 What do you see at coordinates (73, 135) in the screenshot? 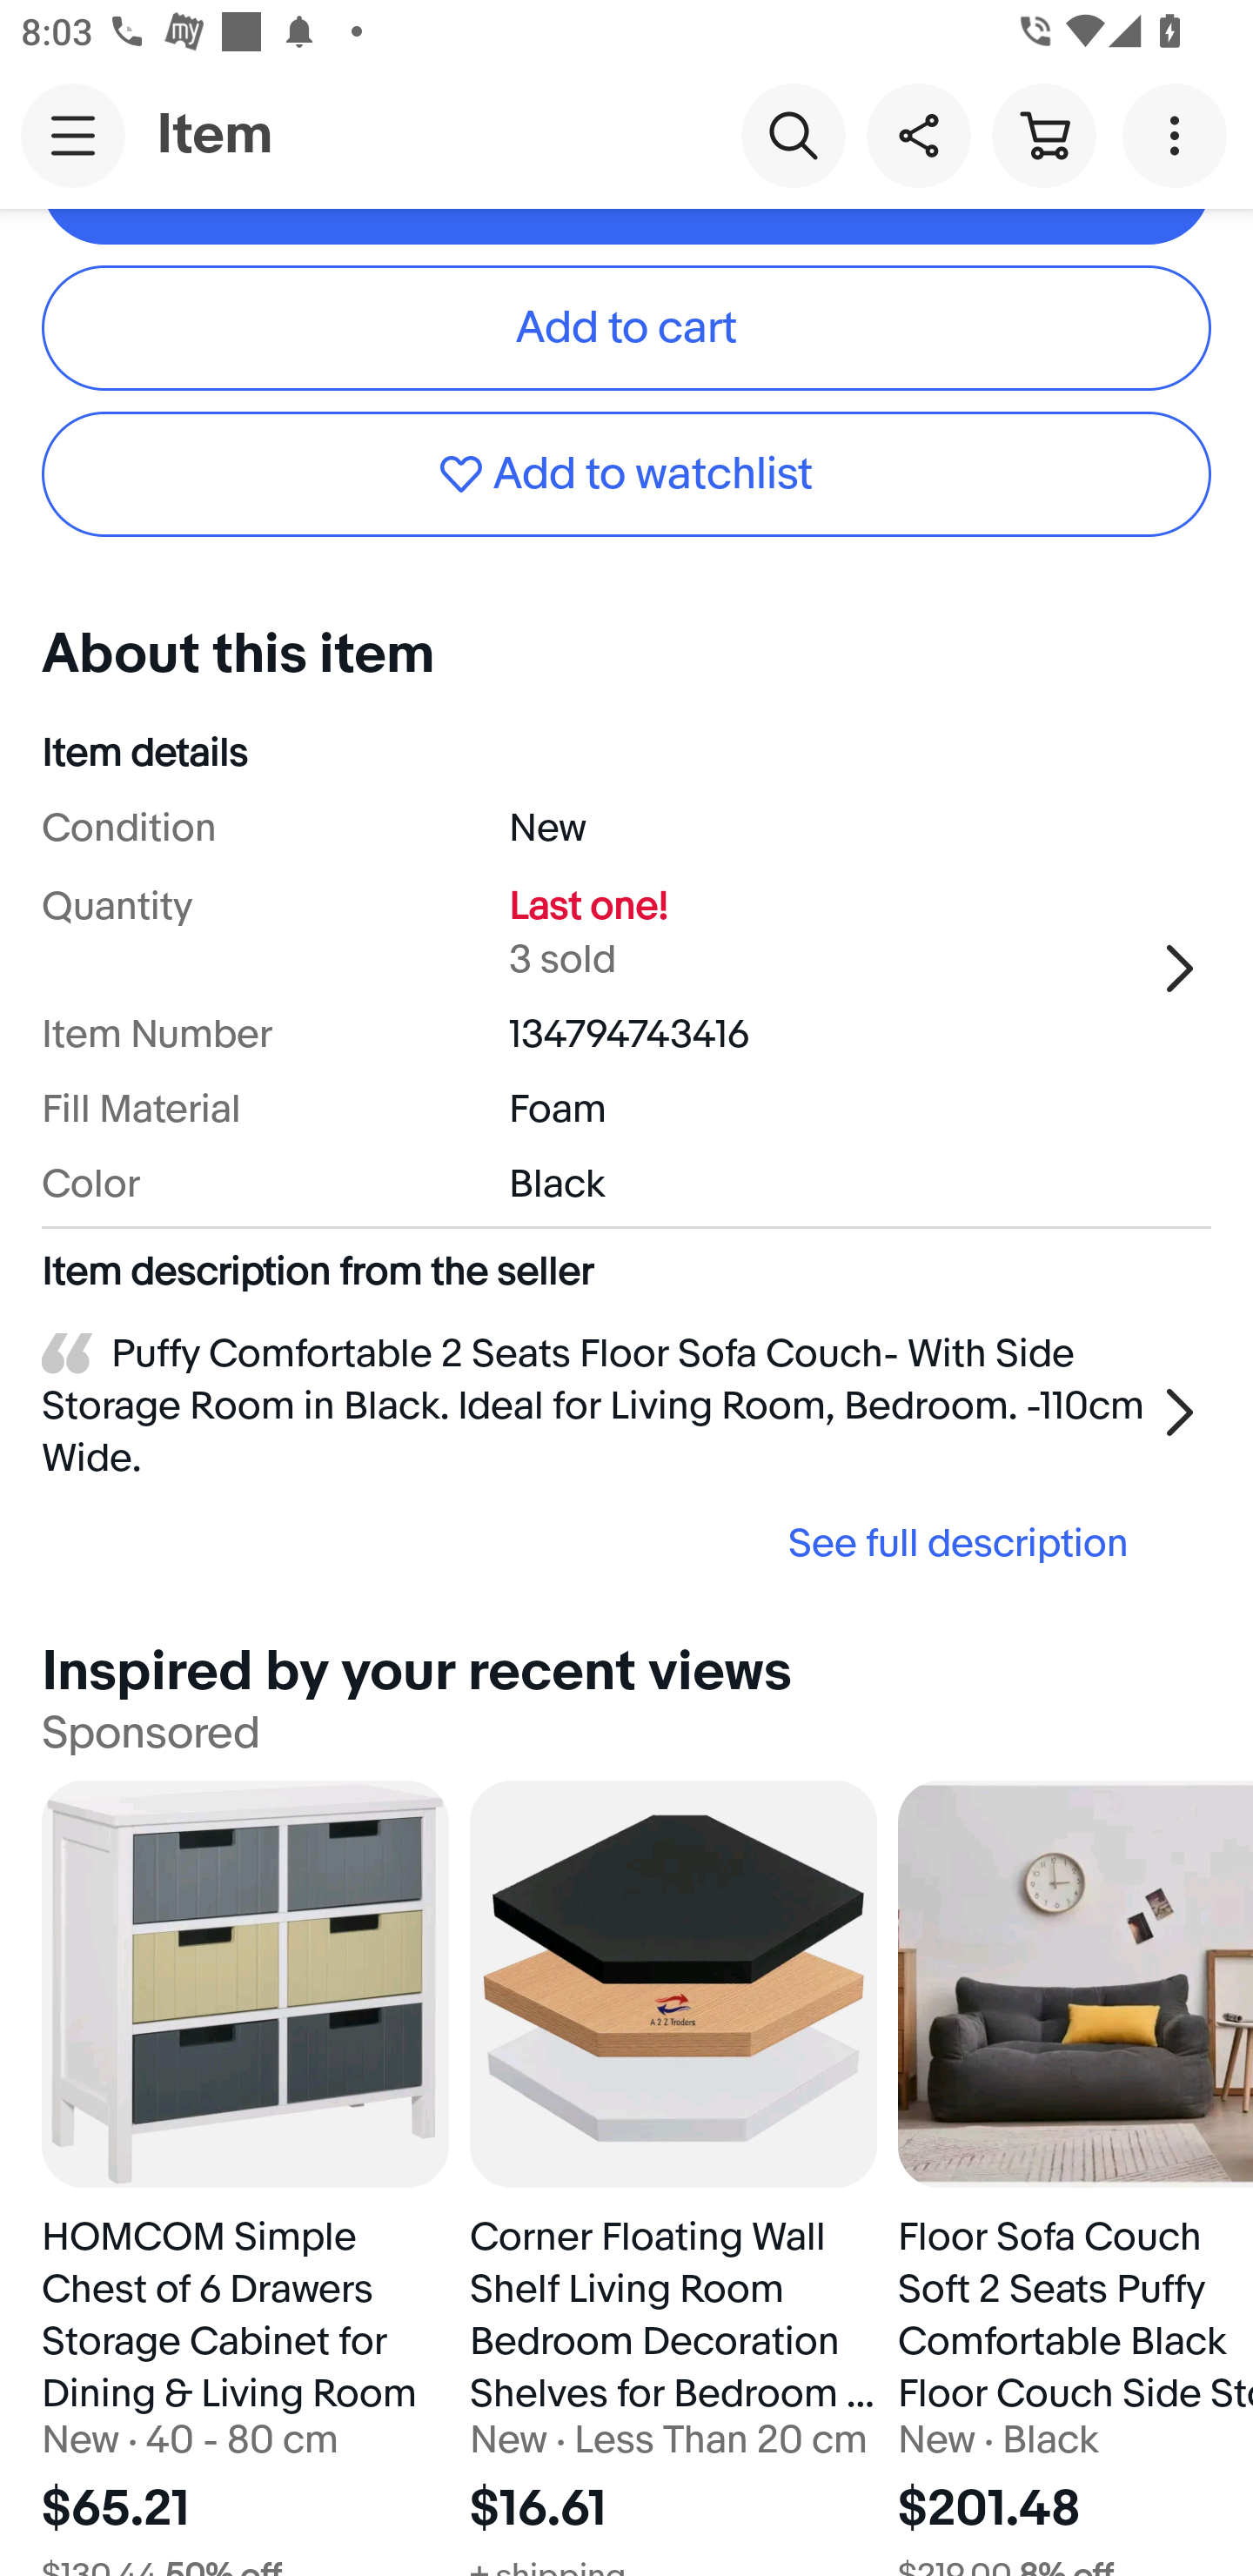
I see `Main navigation, open` at bounding box center [73, 135].